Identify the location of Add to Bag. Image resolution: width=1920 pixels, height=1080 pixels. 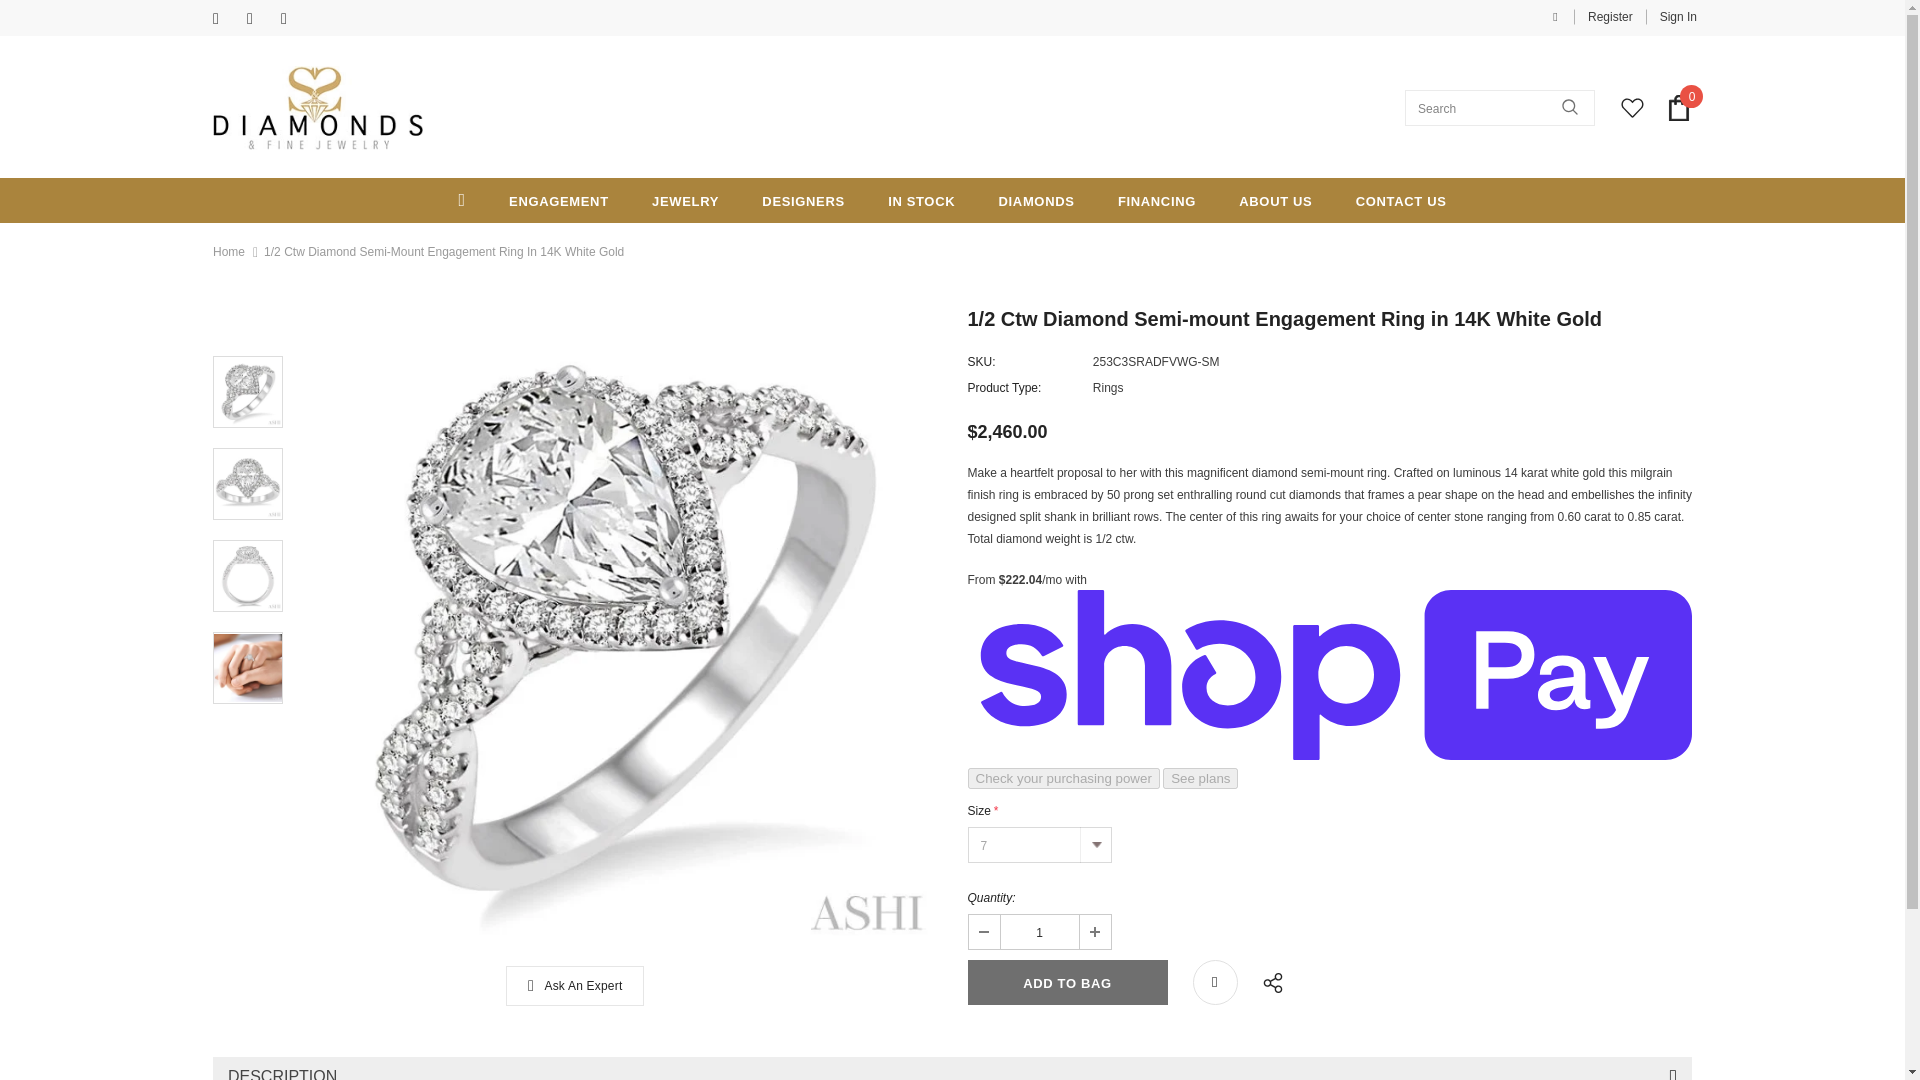
(1067, 982).